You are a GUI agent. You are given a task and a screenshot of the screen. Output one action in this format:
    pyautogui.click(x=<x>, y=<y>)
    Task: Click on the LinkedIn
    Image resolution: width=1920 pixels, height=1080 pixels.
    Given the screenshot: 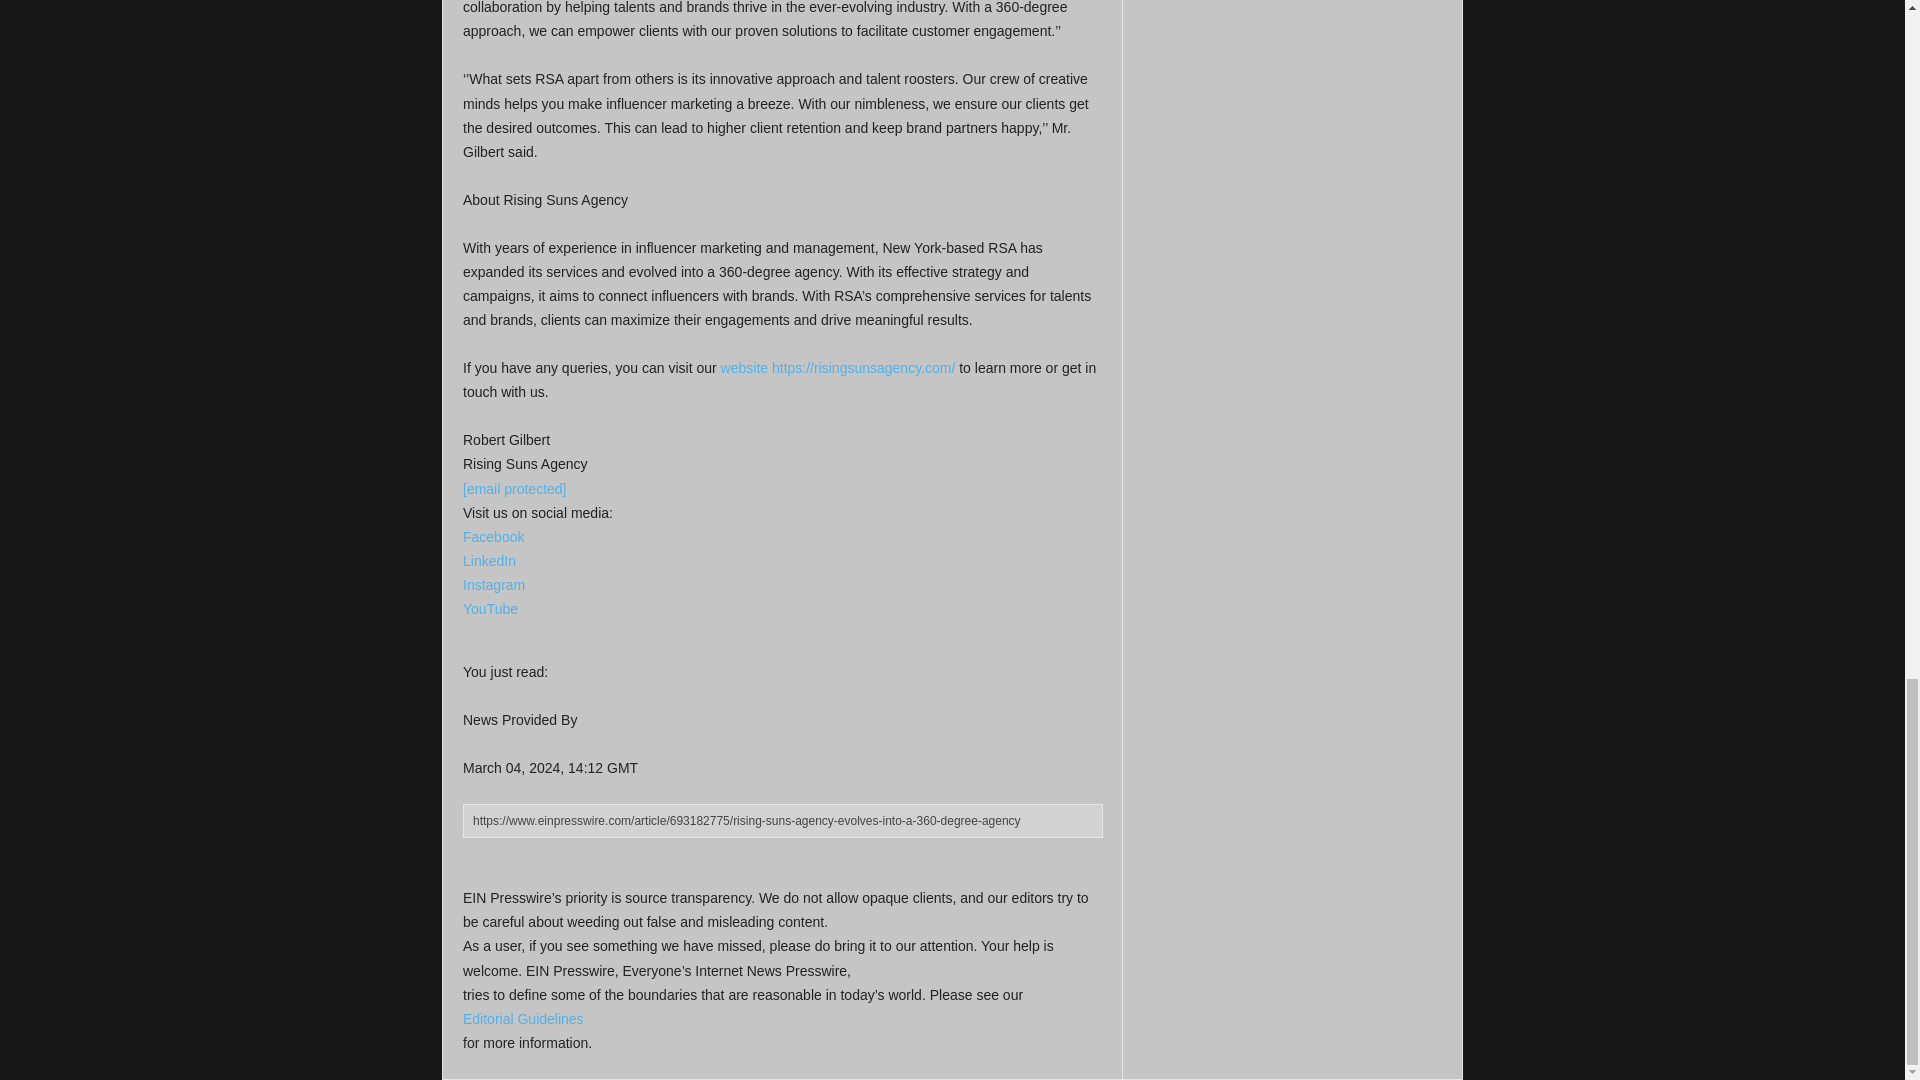 What is the action you would take?
    pyautogui.click(x=489, y=560)
    